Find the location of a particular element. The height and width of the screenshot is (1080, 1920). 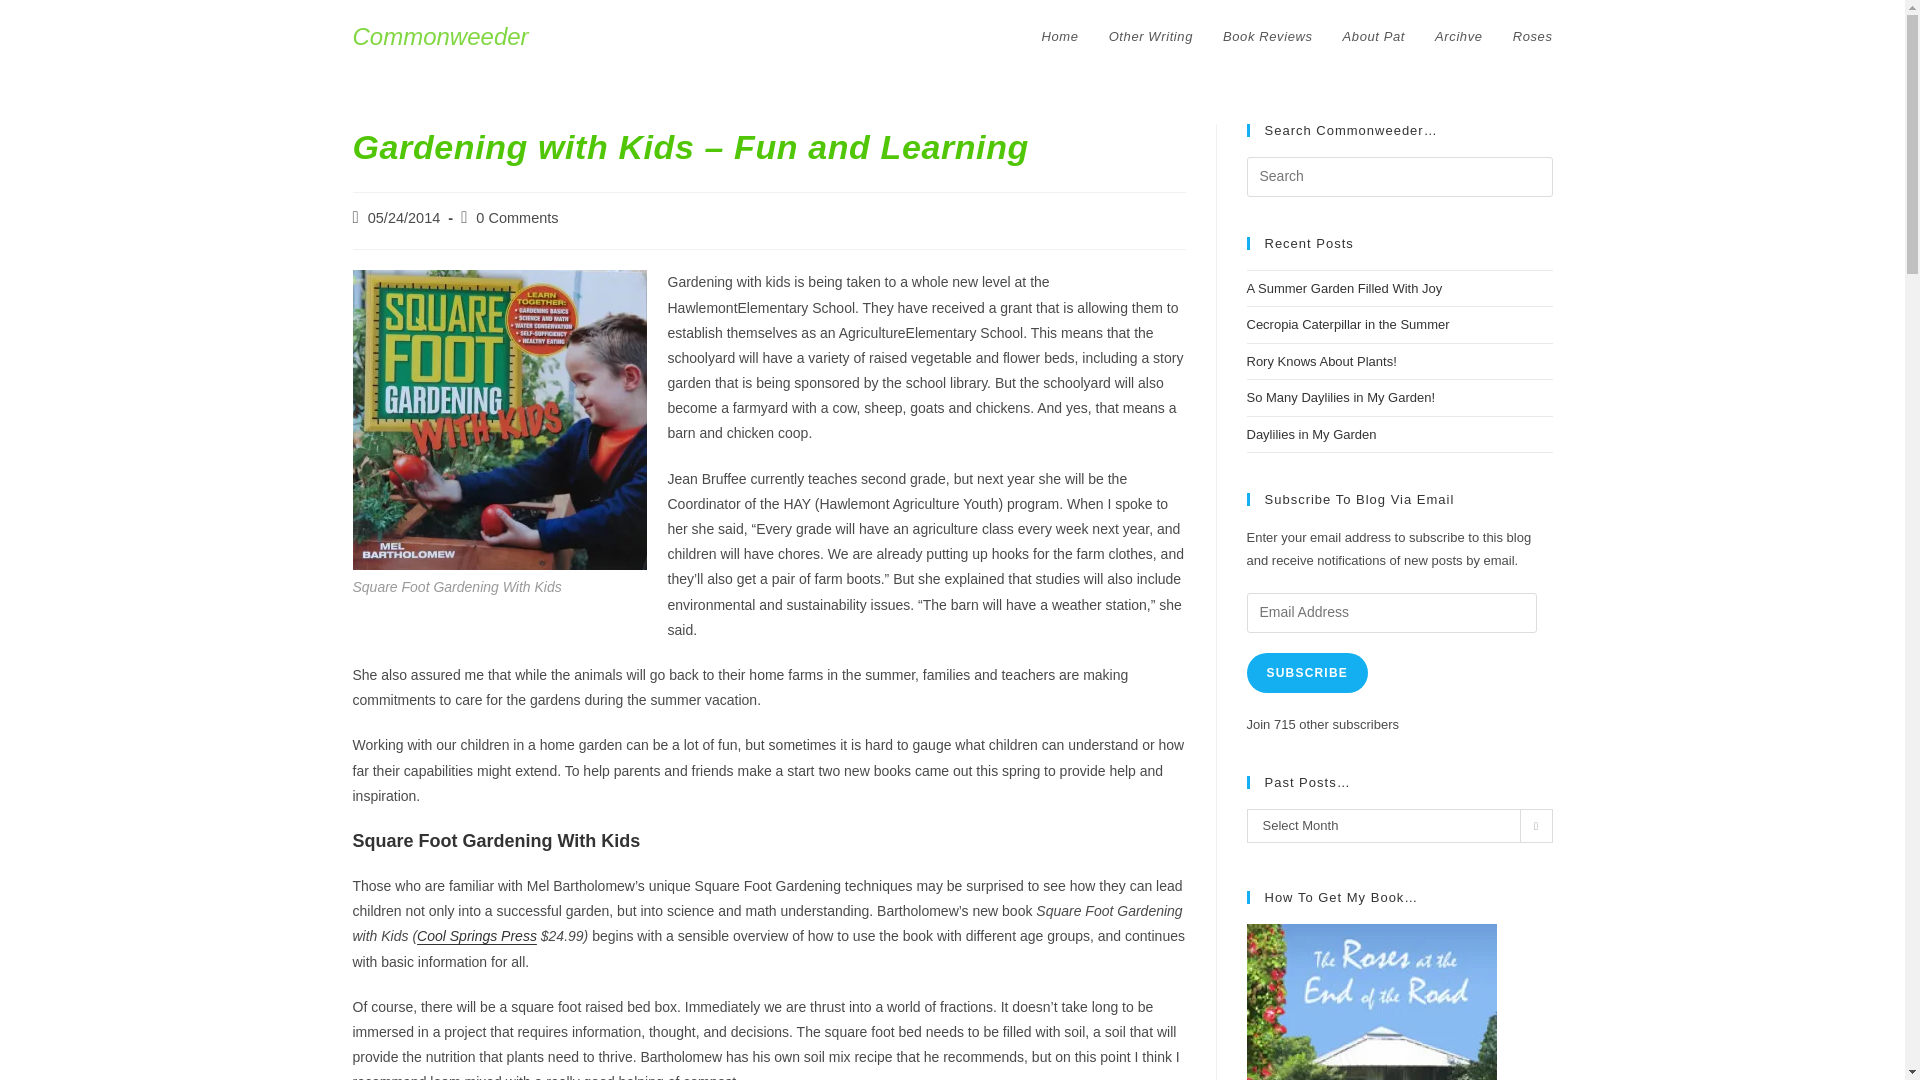

Other Writing is located at coordinates (1150, 37).